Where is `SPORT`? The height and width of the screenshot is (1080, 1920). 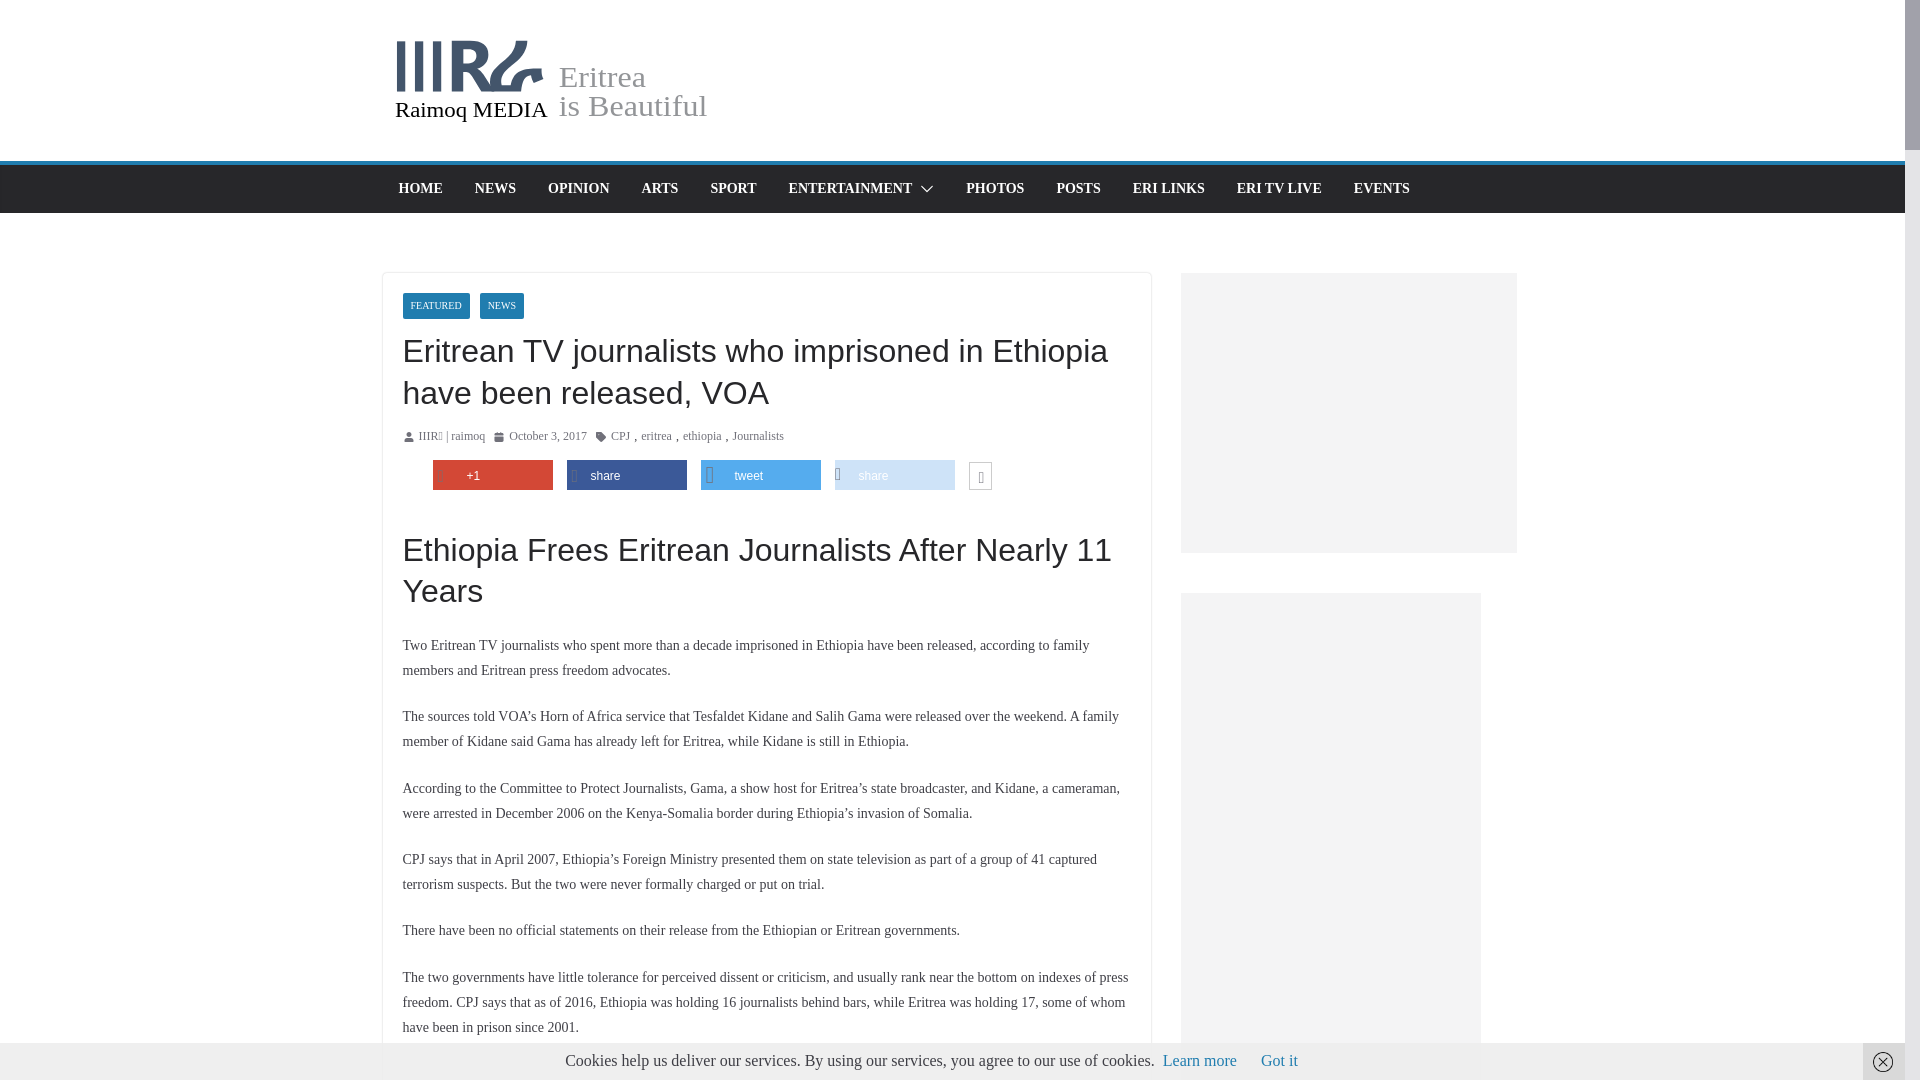 SPORT is located at coordinates (733, 188).